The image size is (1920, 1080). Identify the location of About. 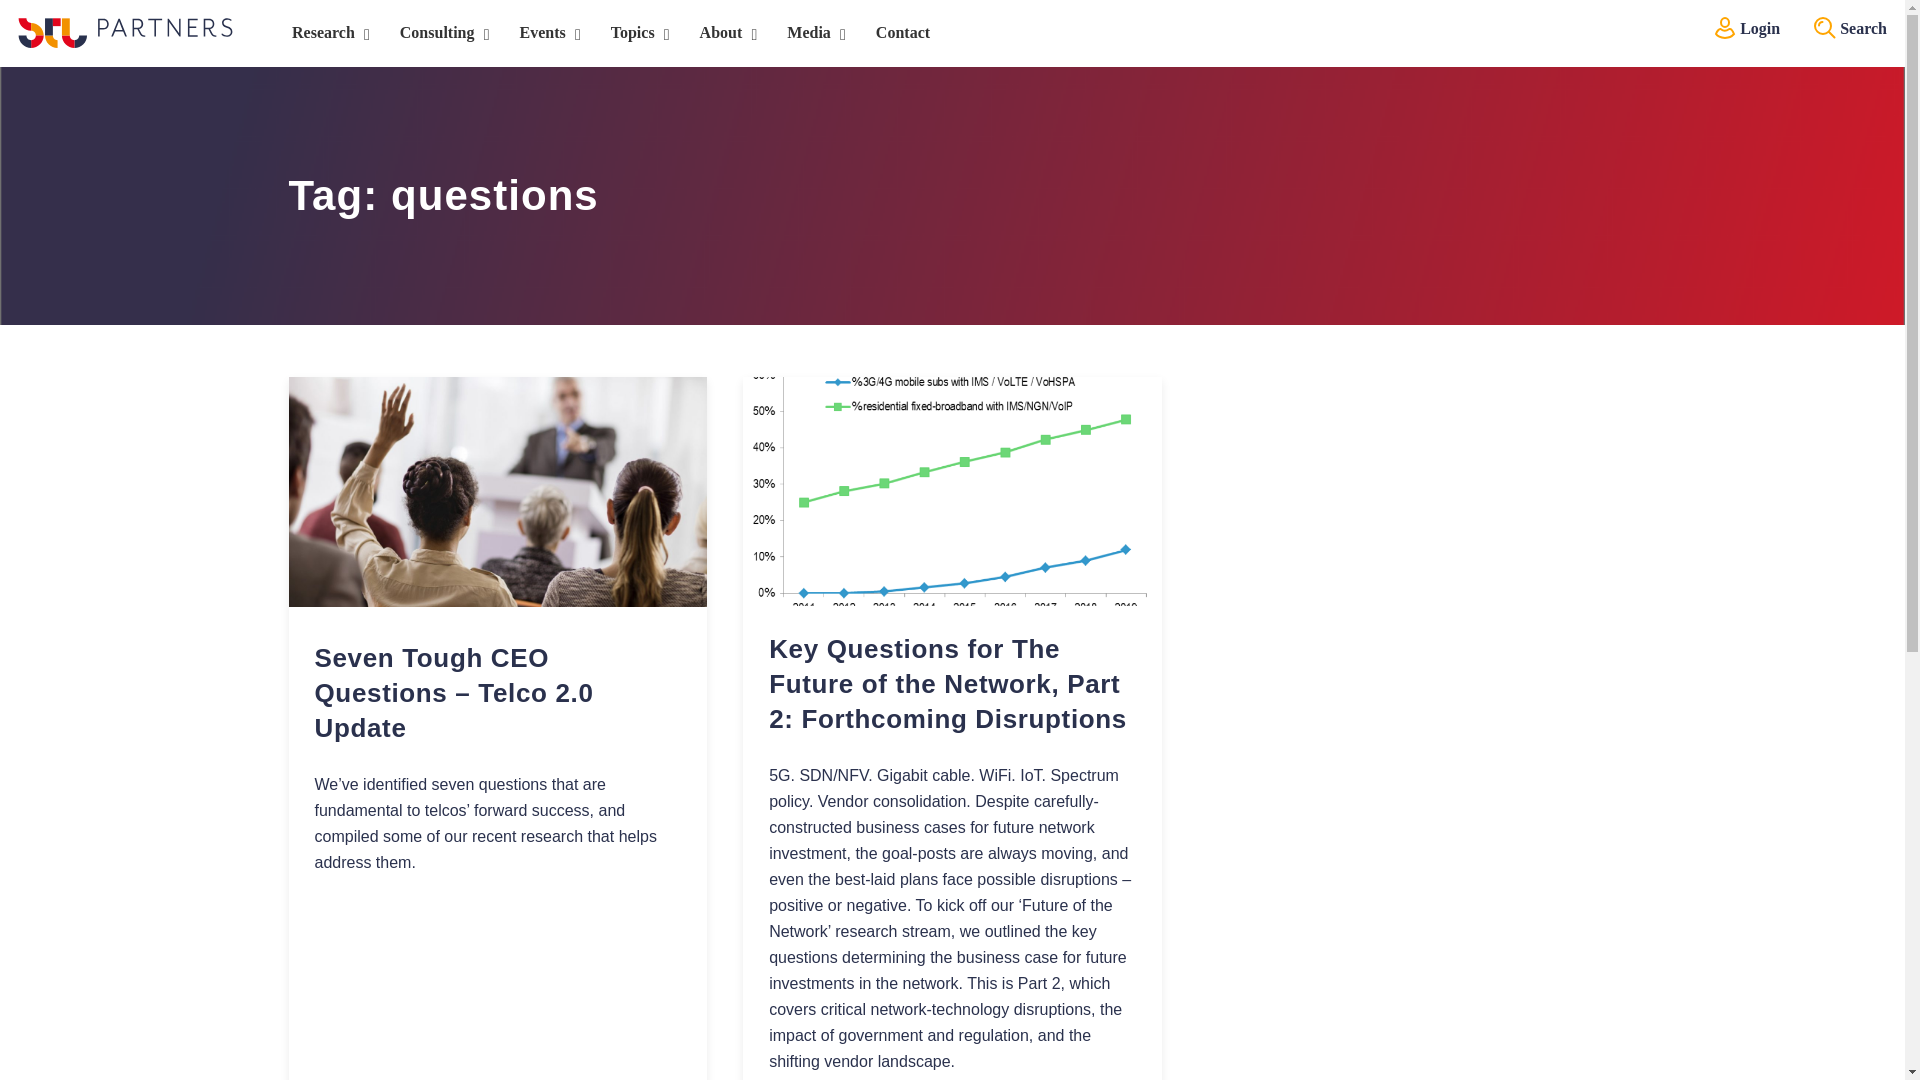
(724, 33).